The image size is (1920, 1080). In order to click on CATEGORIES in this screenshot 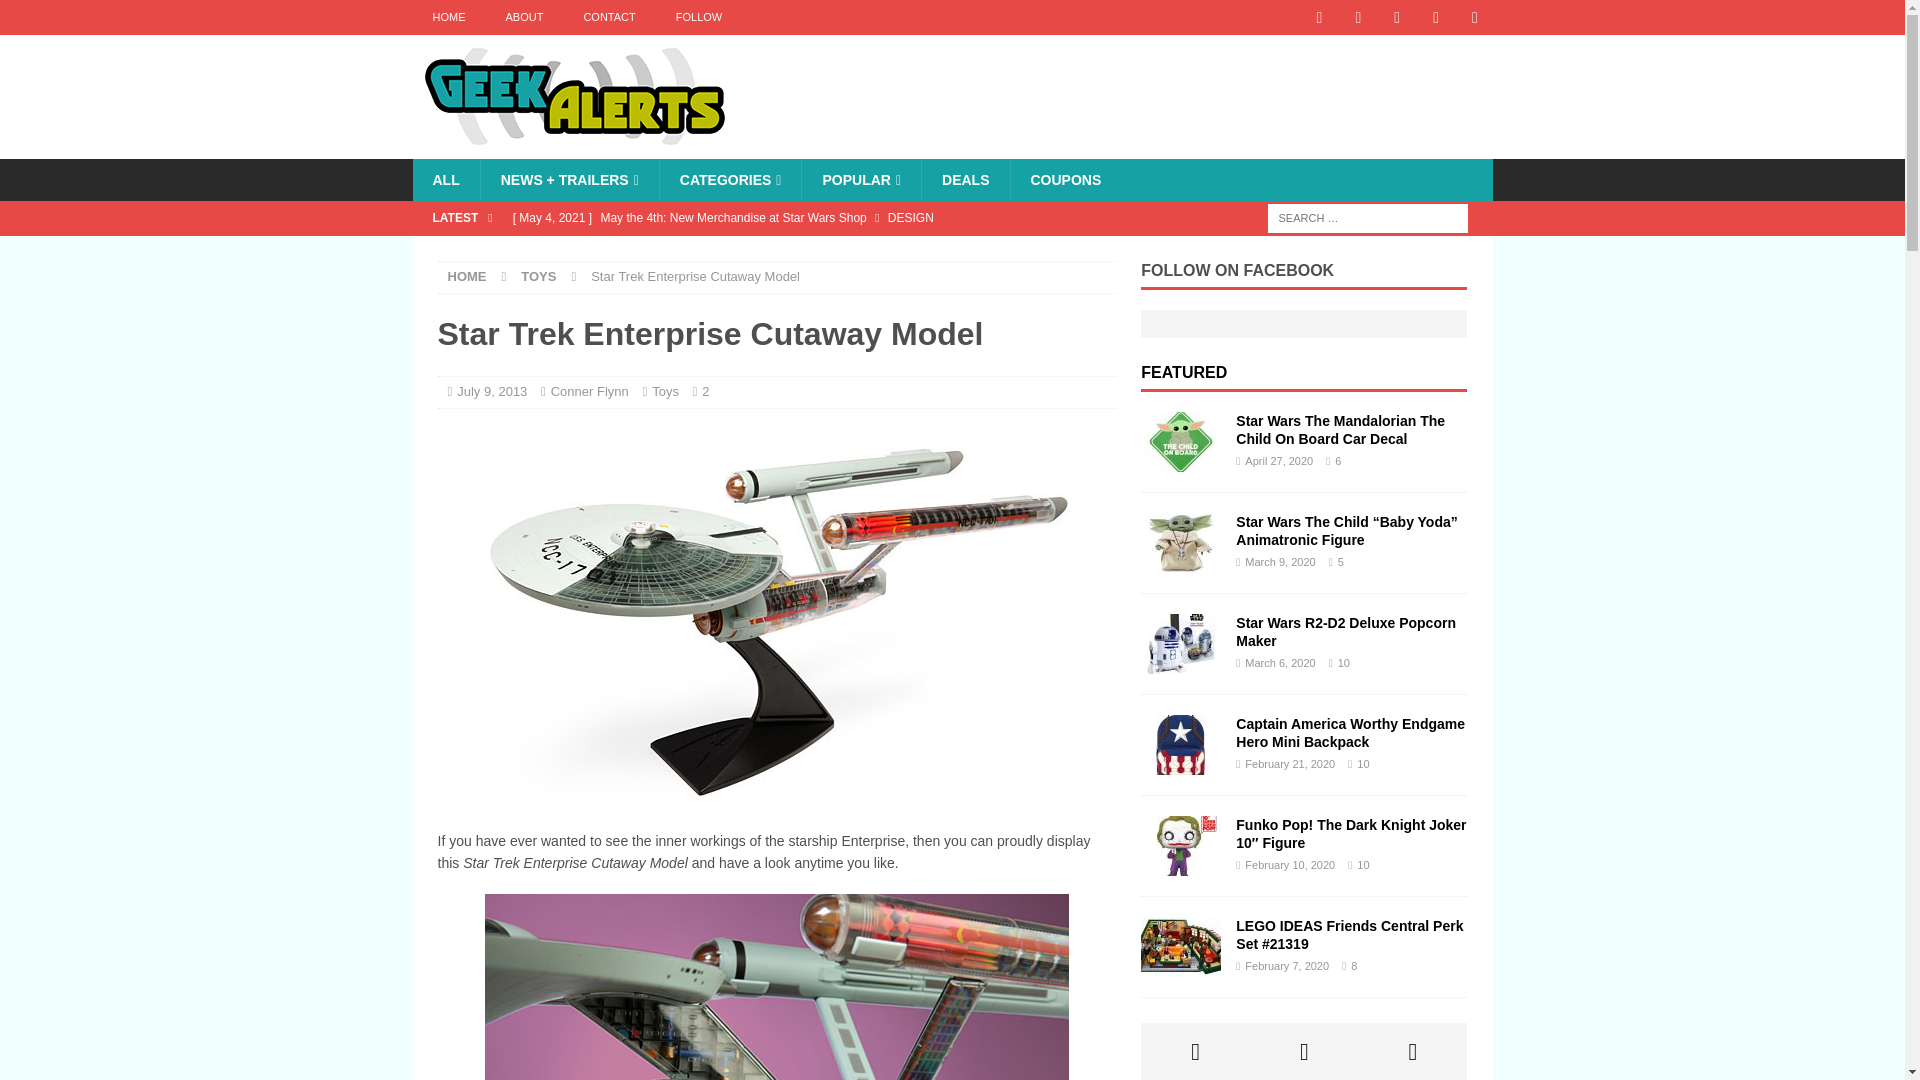, I will do `click(730, 179)`.